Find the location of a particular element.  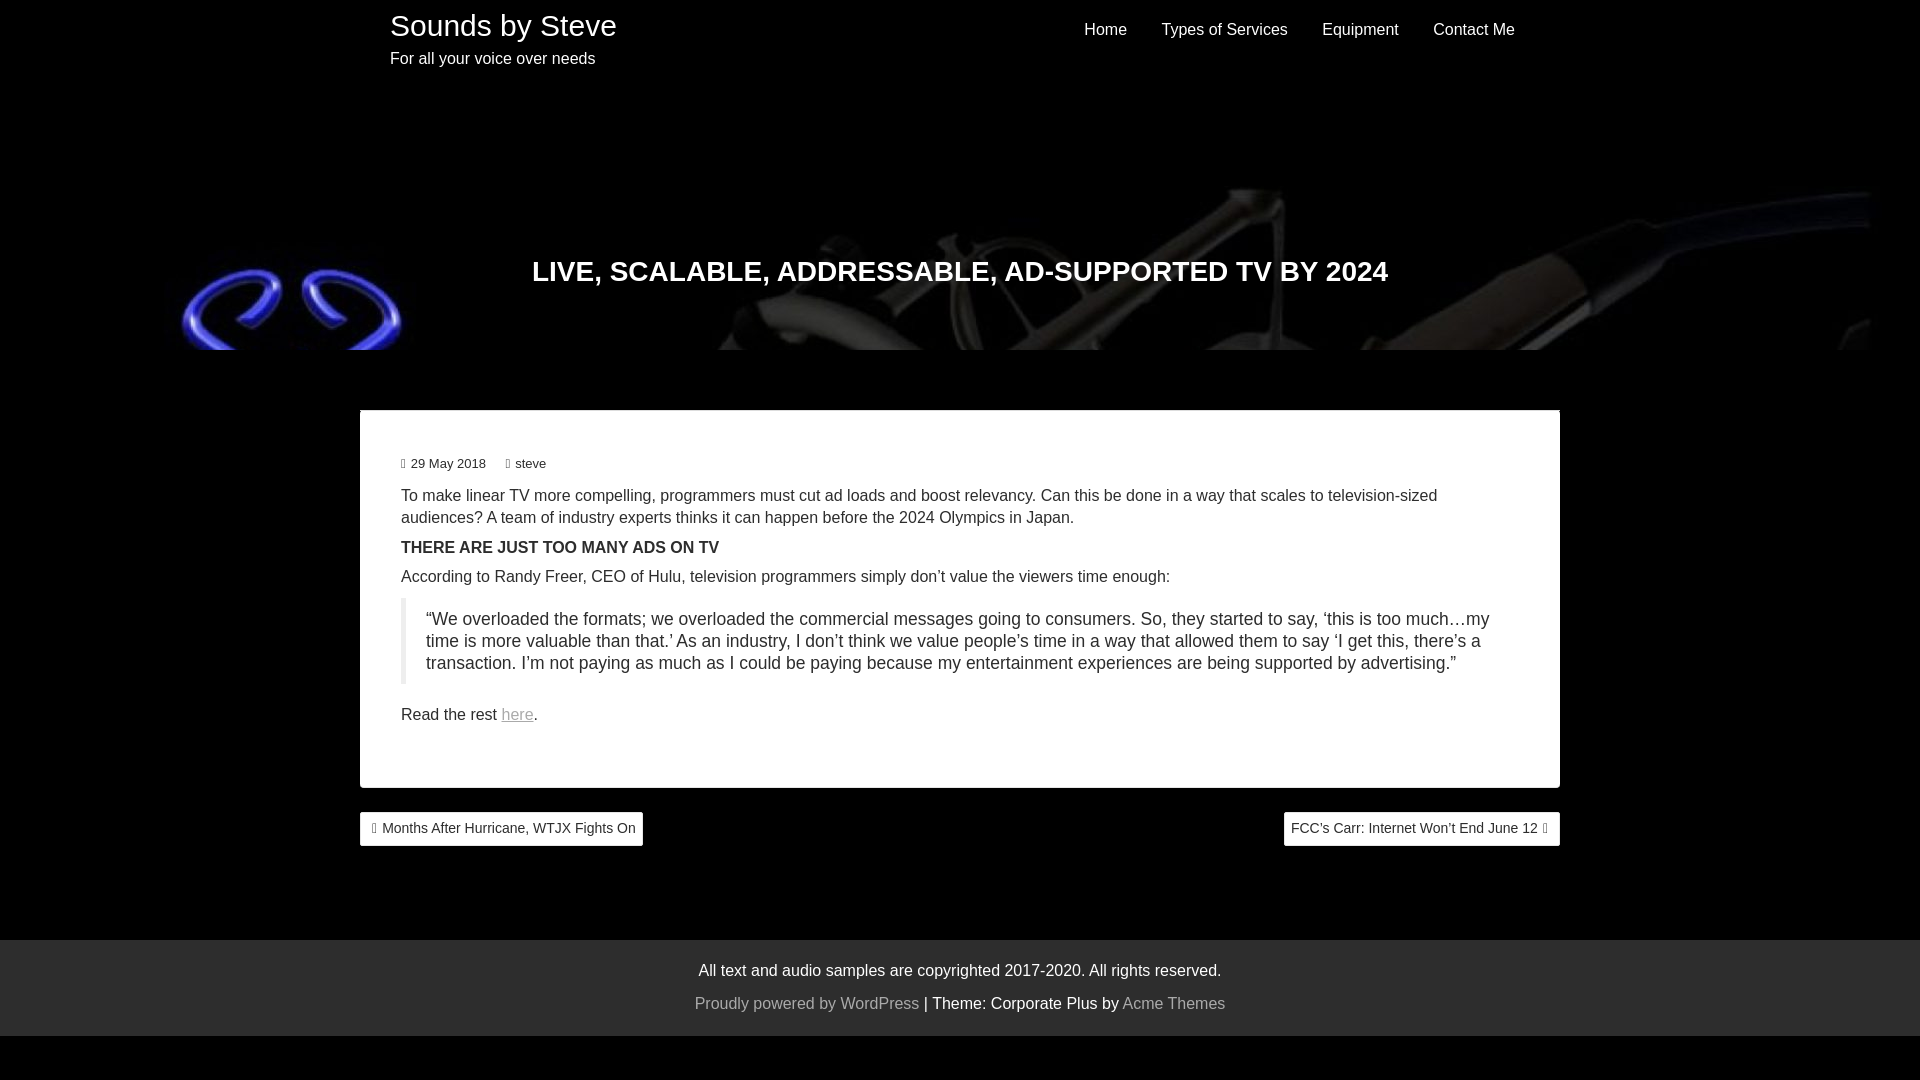

Sounds by Steve is located at coordinates (502, 25).